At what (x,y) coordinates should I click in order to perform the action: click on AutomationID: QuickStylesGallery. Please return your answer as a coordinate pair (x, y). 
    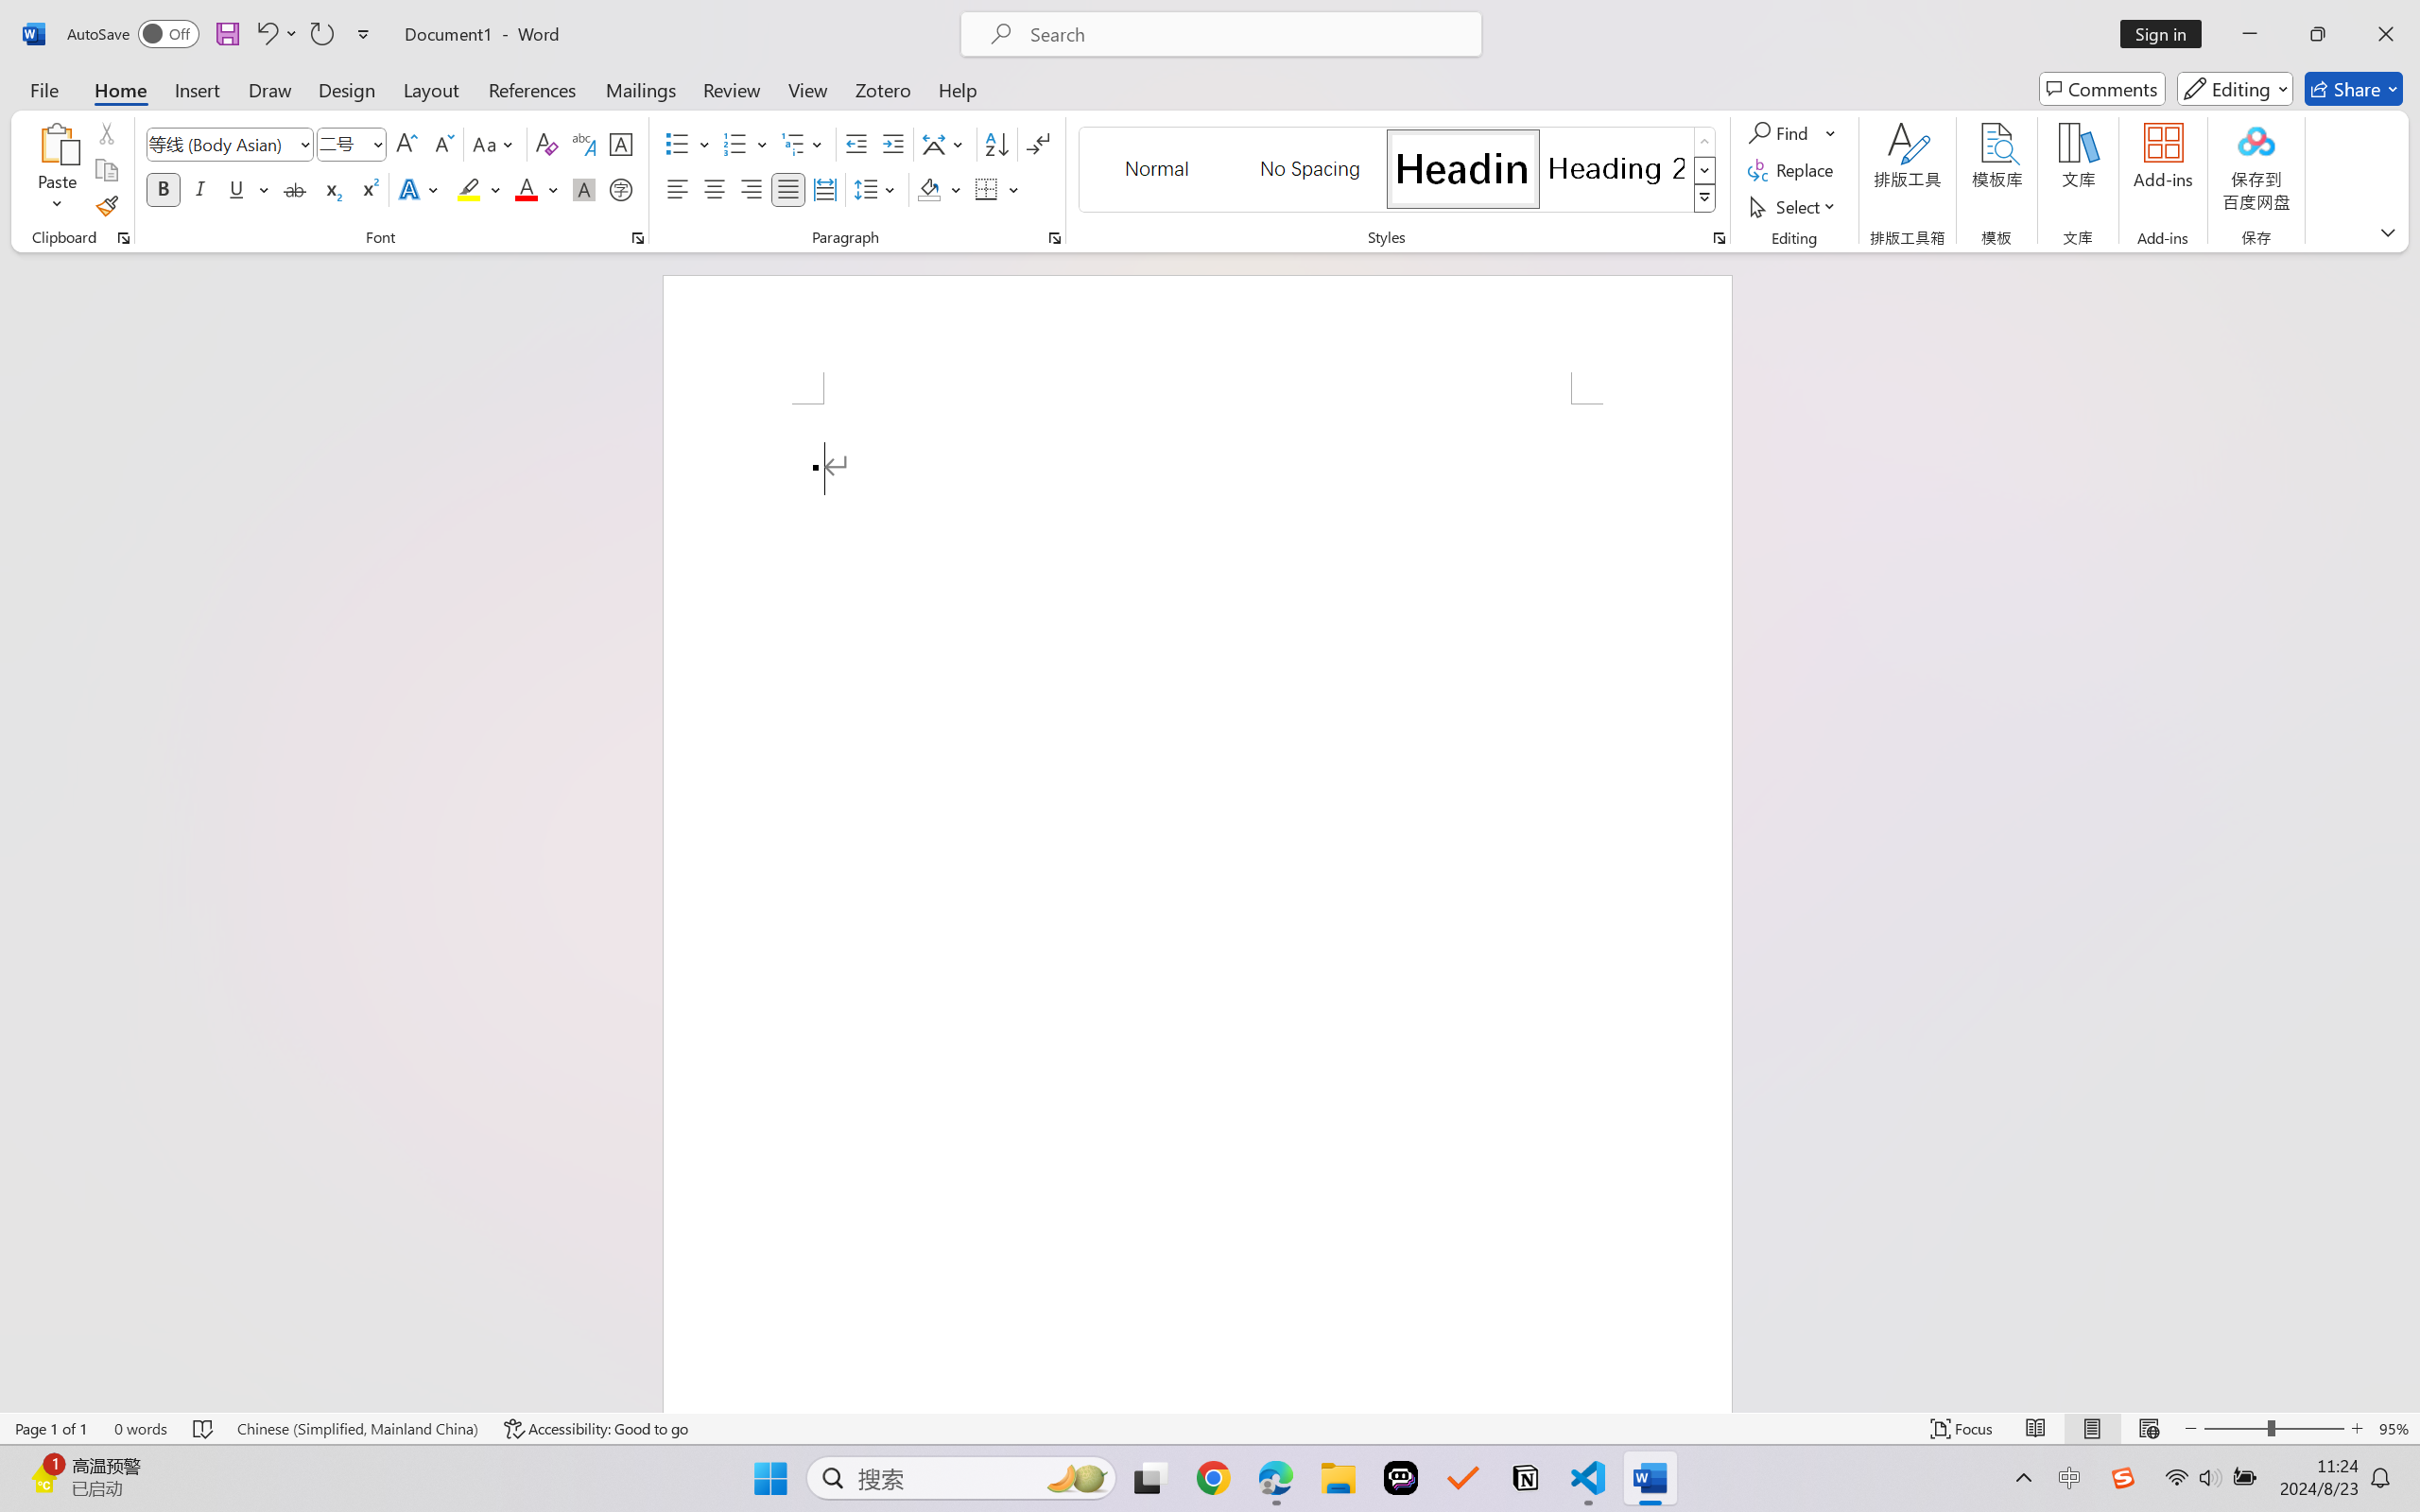
    Looking at the image, I should click on (1399, 170).